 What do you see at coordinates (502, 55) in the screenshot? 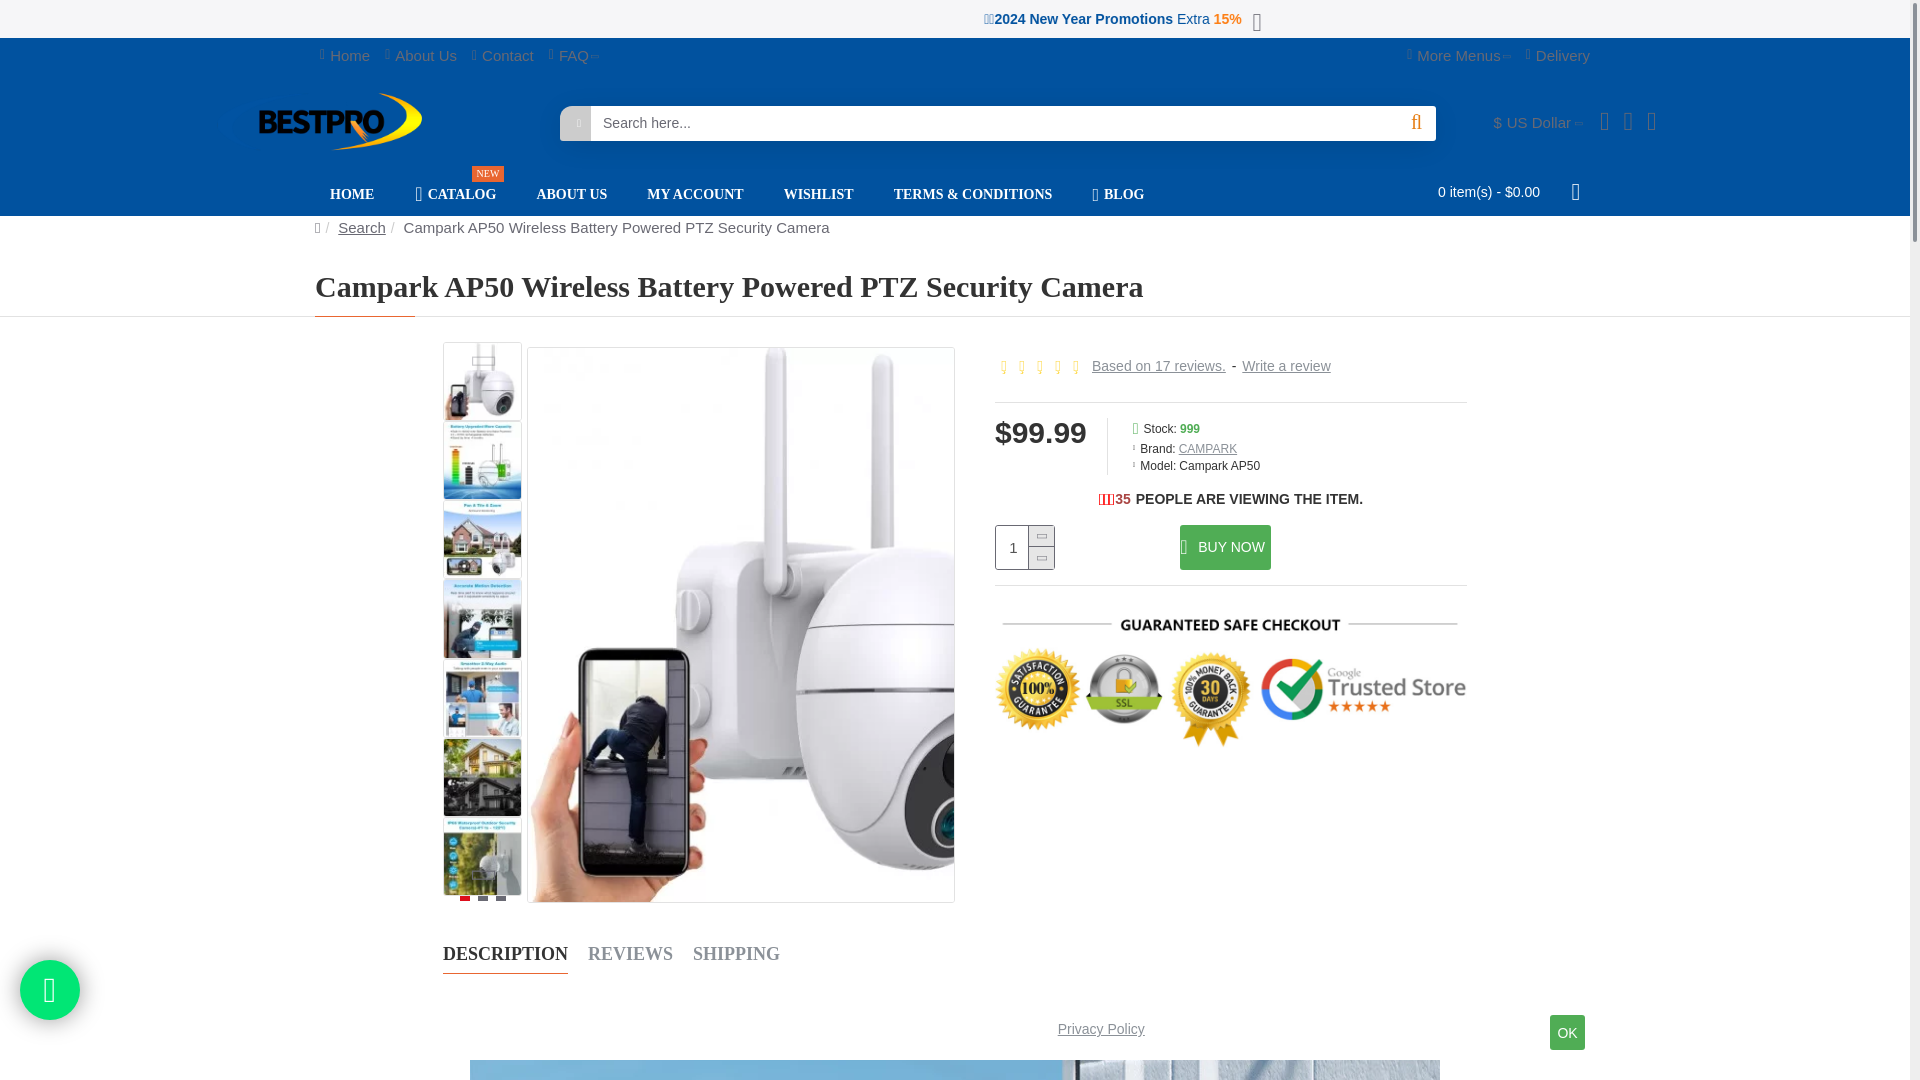
I see `Contact` at bounding box center [502, 55].